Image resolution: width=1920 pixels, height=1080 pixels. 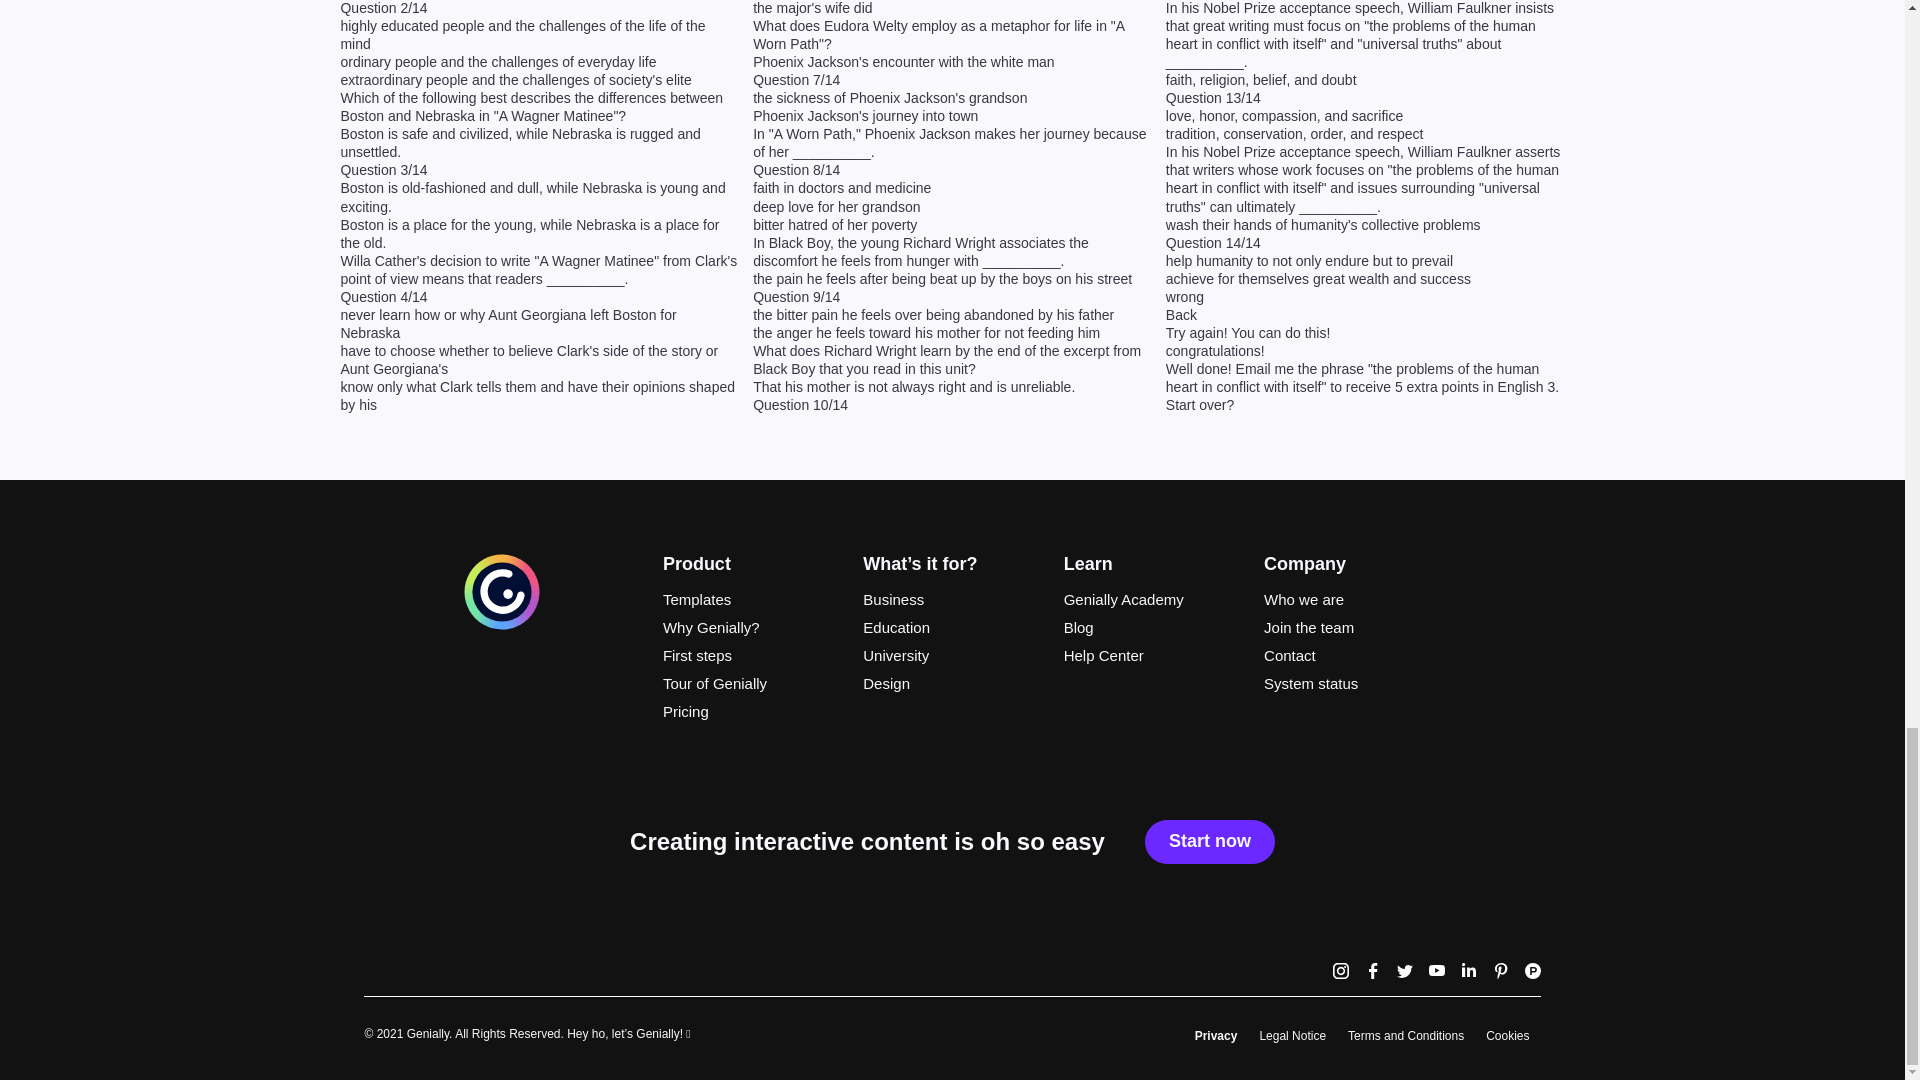 What do you see at coordinates (751, 656) in the screenshot?
I see `First steps` at bounding box center [751, 656].